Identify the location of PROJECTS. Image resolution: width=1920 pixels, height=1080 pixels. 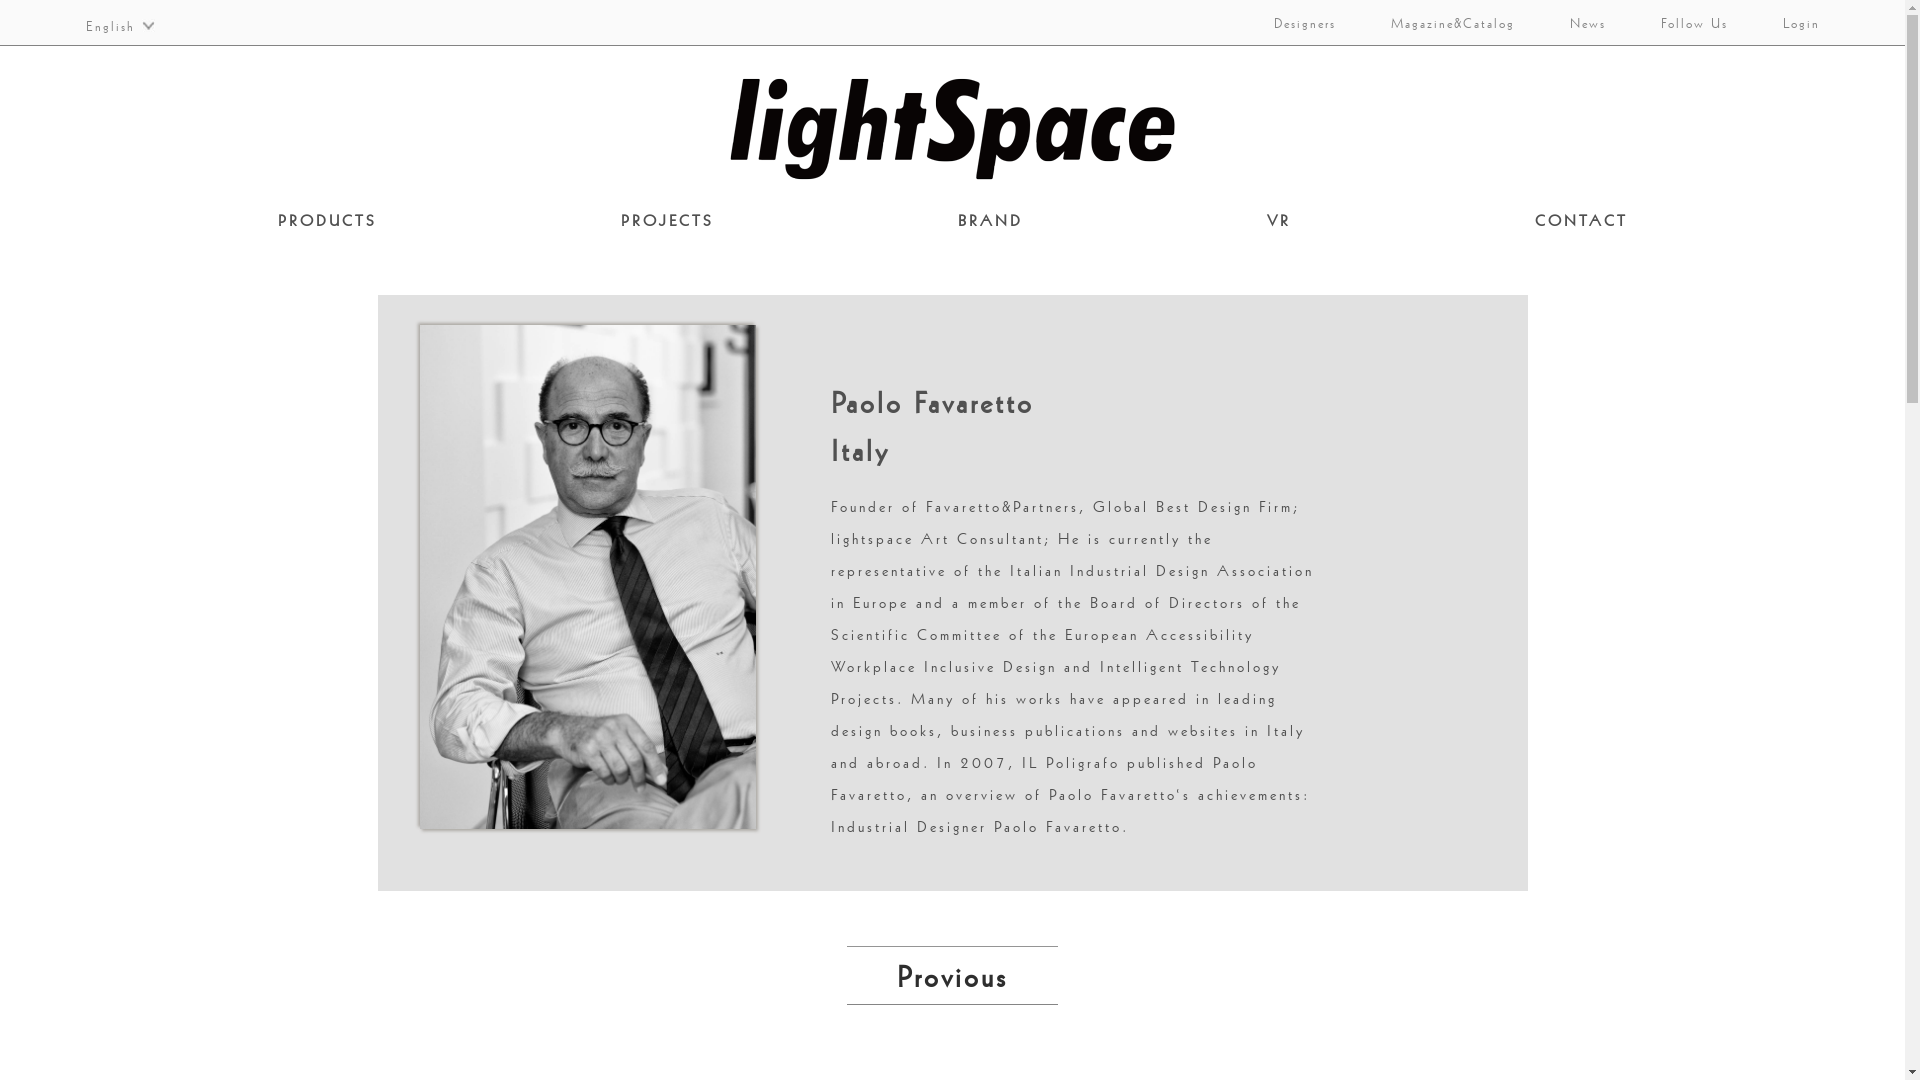
(666, 220).